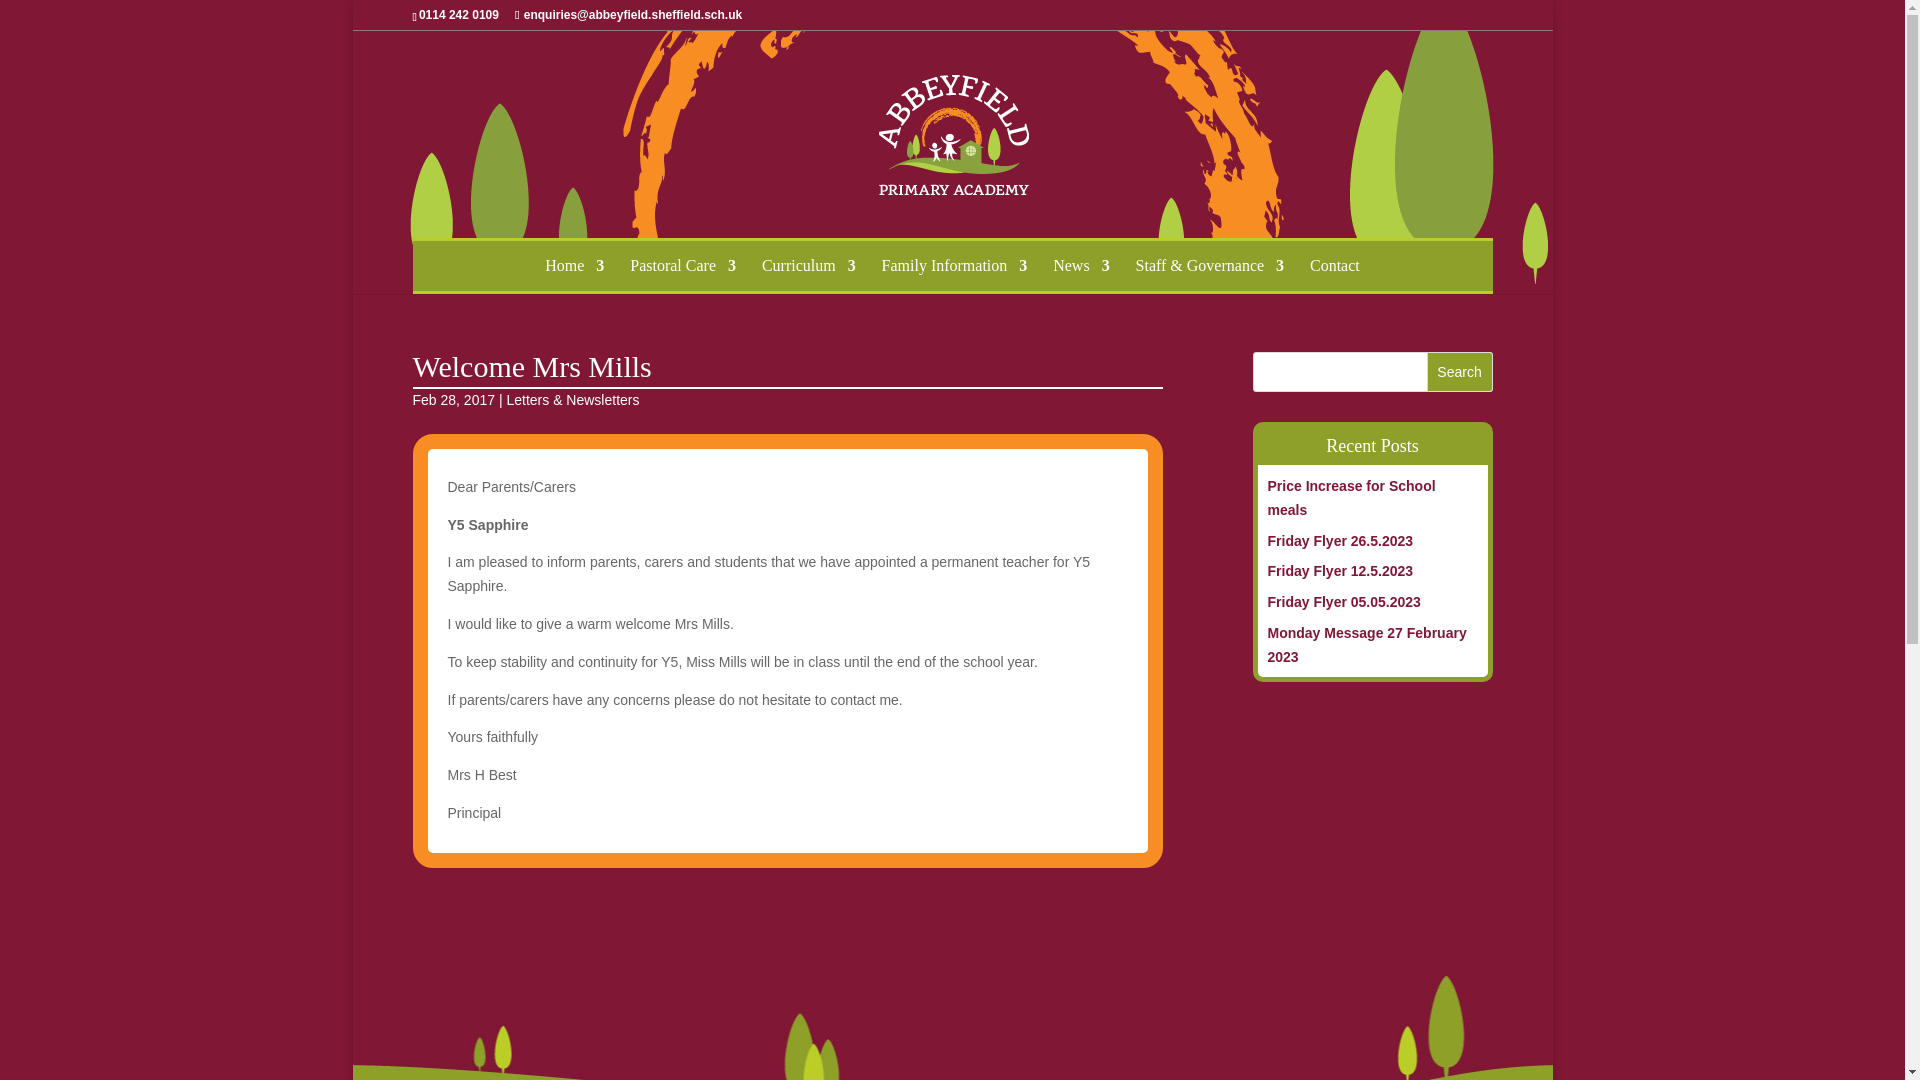 Image resolution: width=1920 pixels, height=1080 pixels. I want to click on Family Information, so click(954, 265).